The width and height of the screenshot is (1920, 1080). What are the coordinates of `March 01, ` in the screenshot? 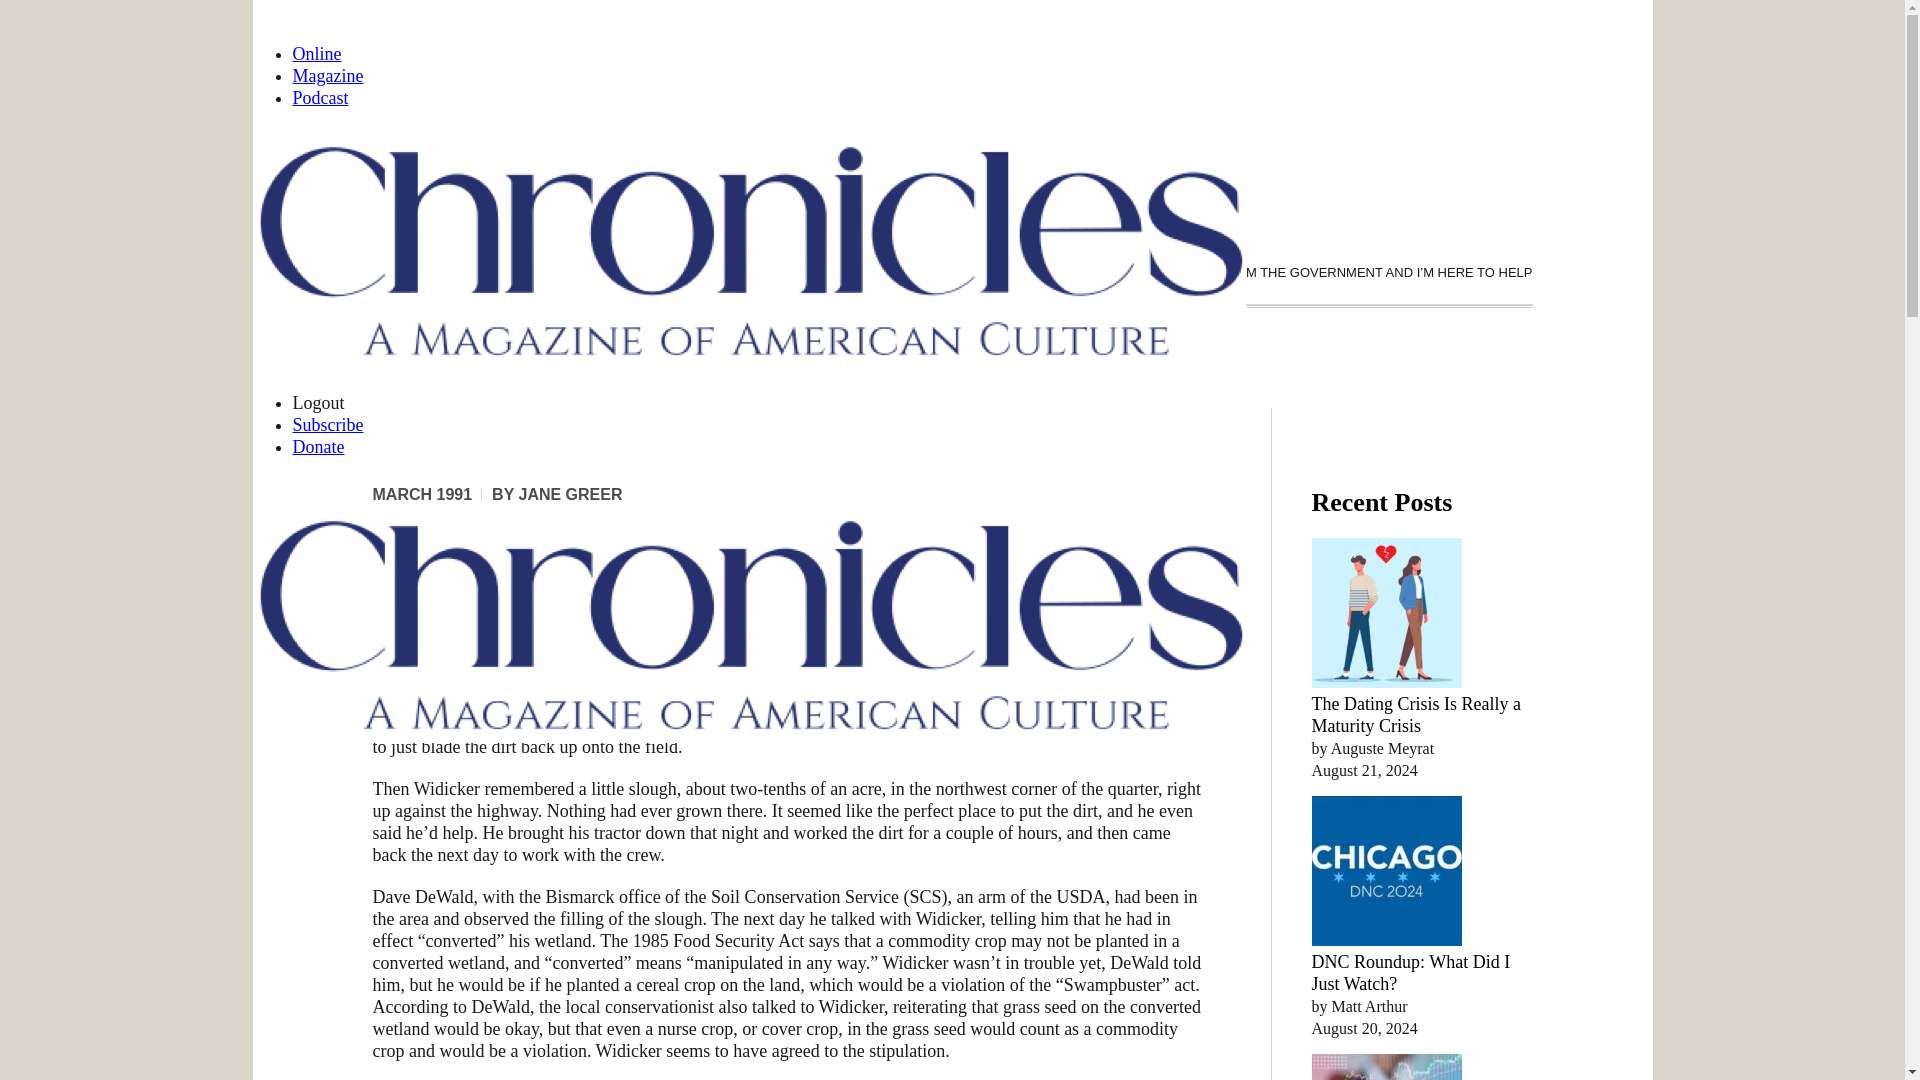 It's located at (422, 495).